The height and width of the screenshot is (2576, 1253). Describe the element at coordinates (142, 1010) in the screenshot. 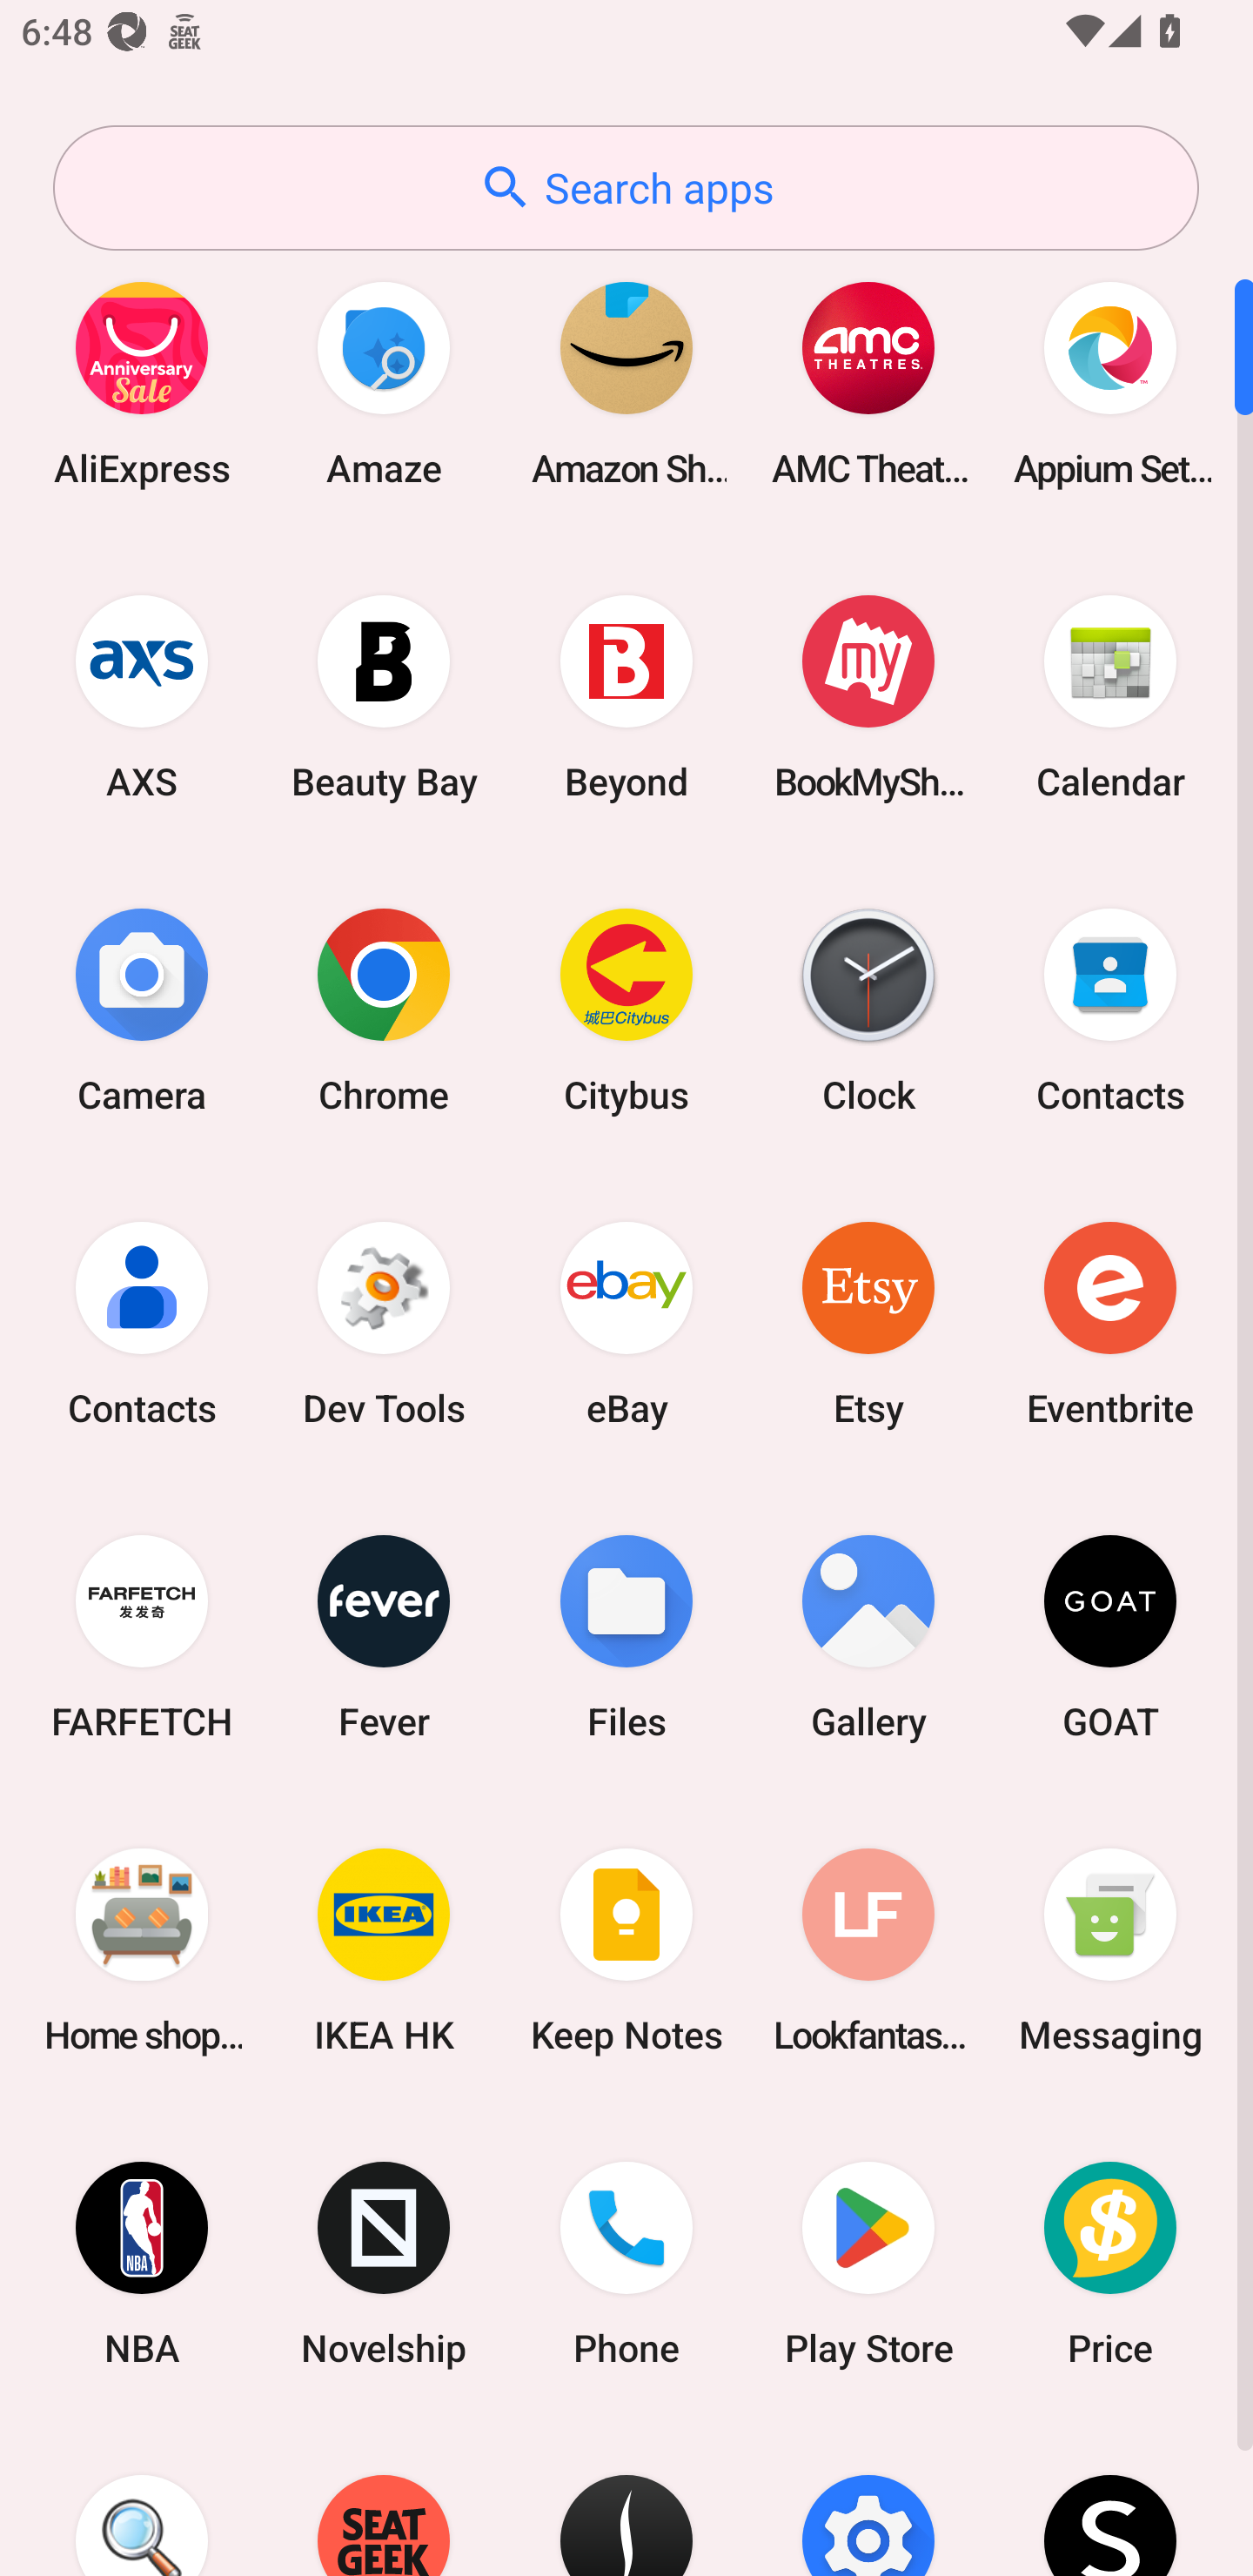

I see `Camera` at that location.